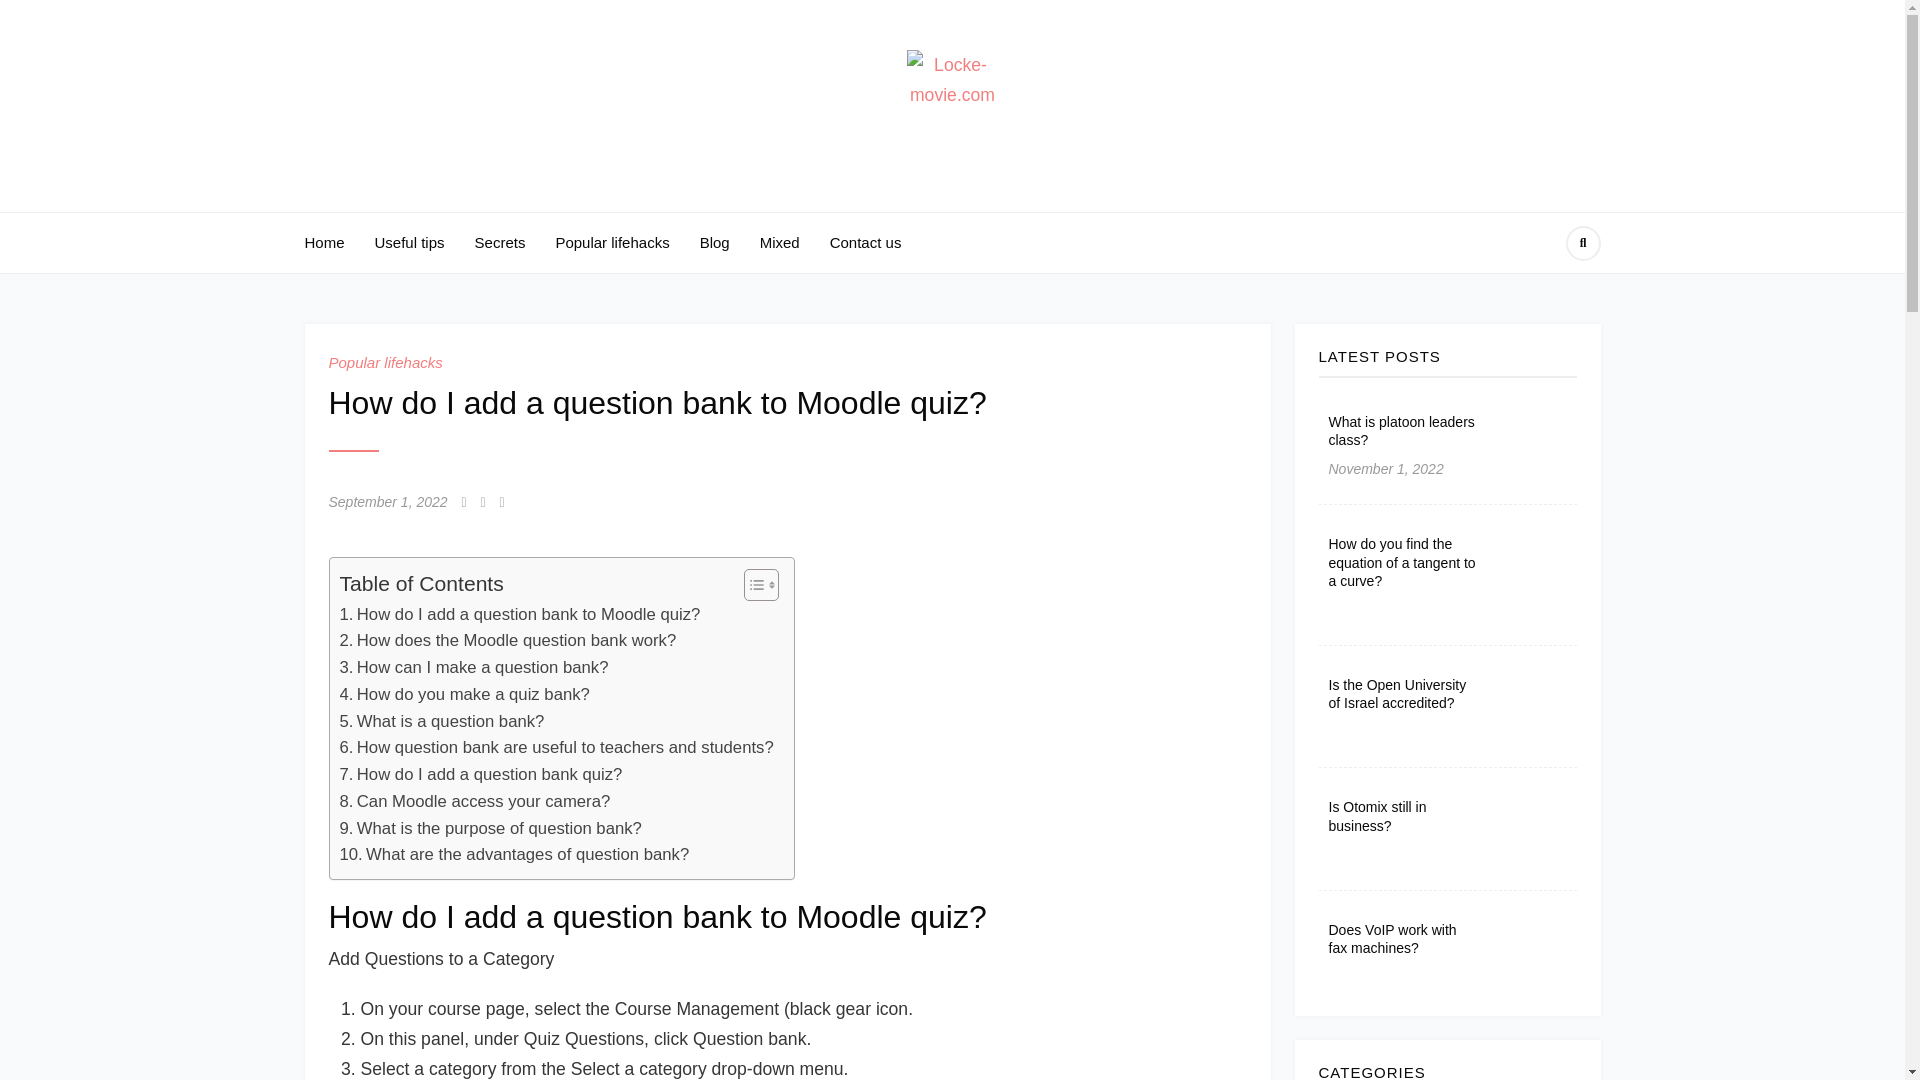  What do you see at coordinates (611, 242) in the screenshot?
I see `Popular lifehacks` at bounding box center [611, 242].